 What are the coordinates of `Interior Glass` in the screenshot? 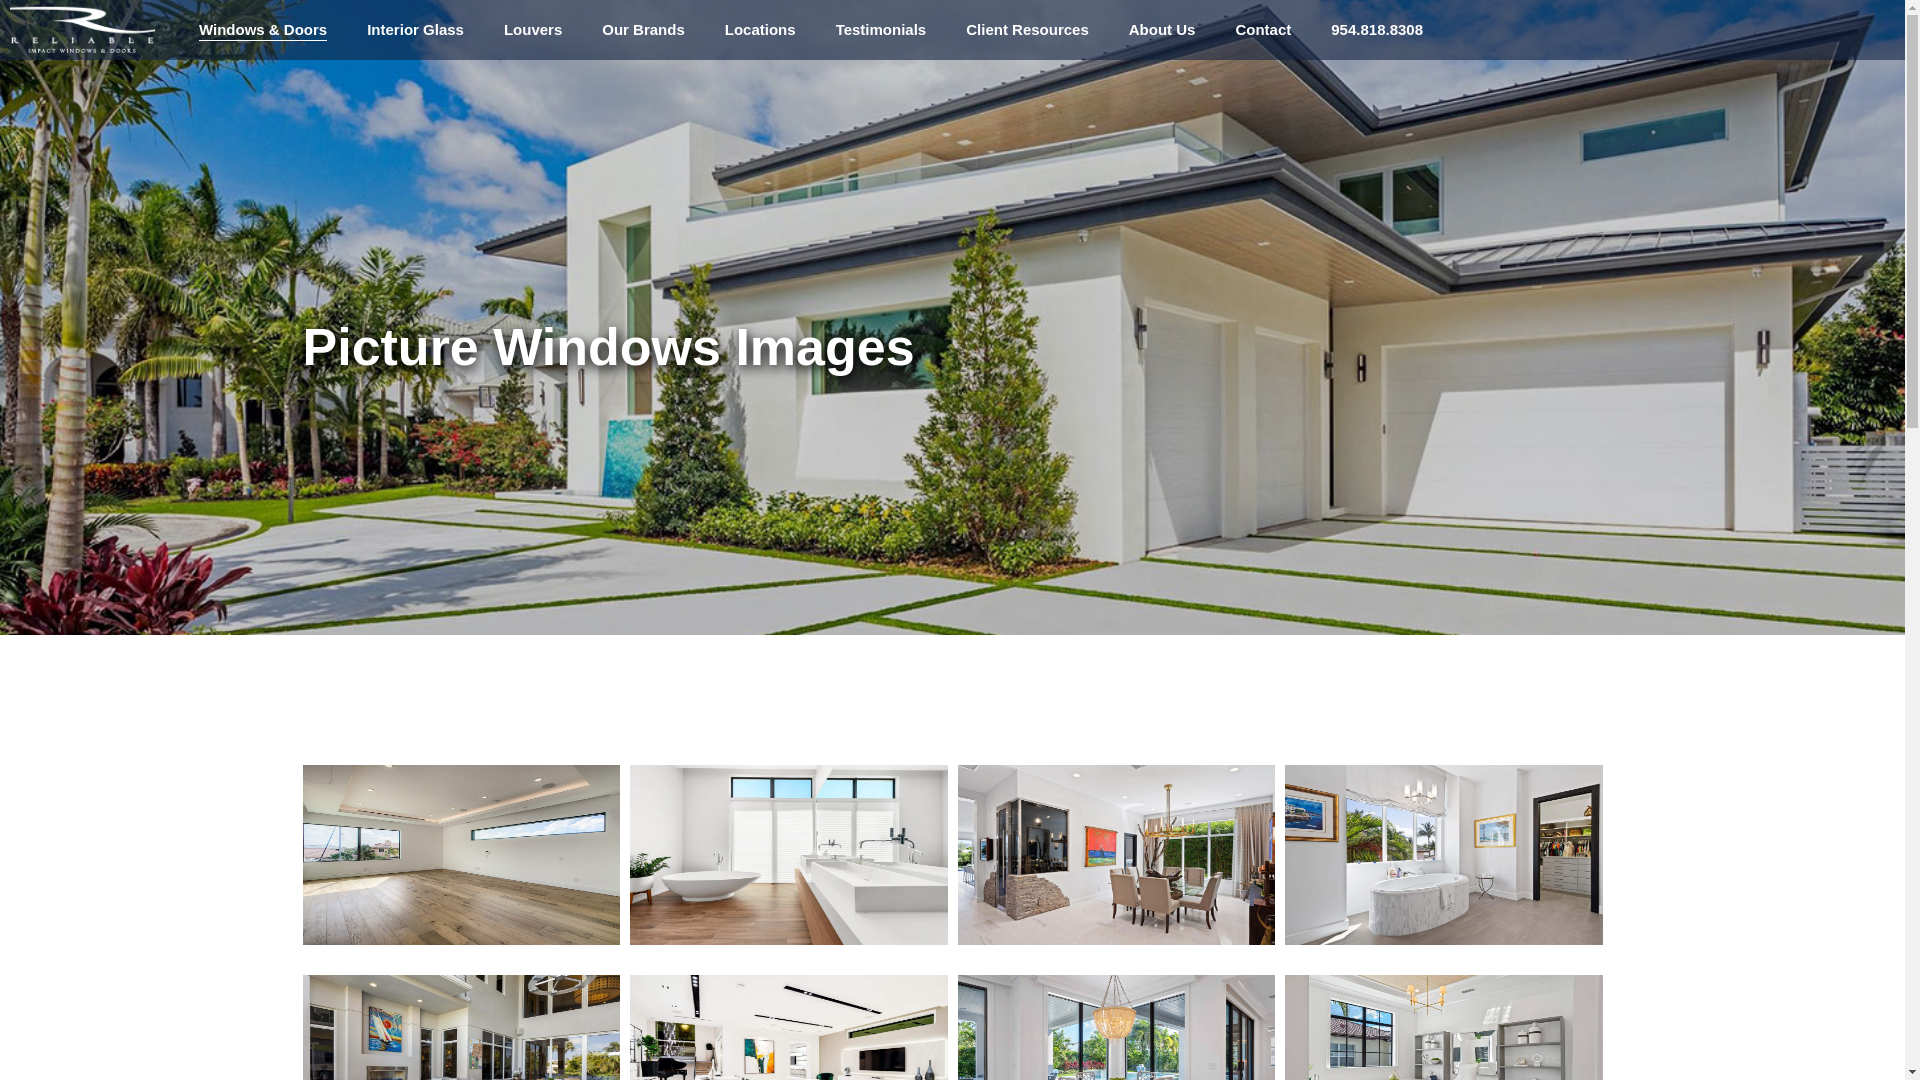 It's located at (415, 30).